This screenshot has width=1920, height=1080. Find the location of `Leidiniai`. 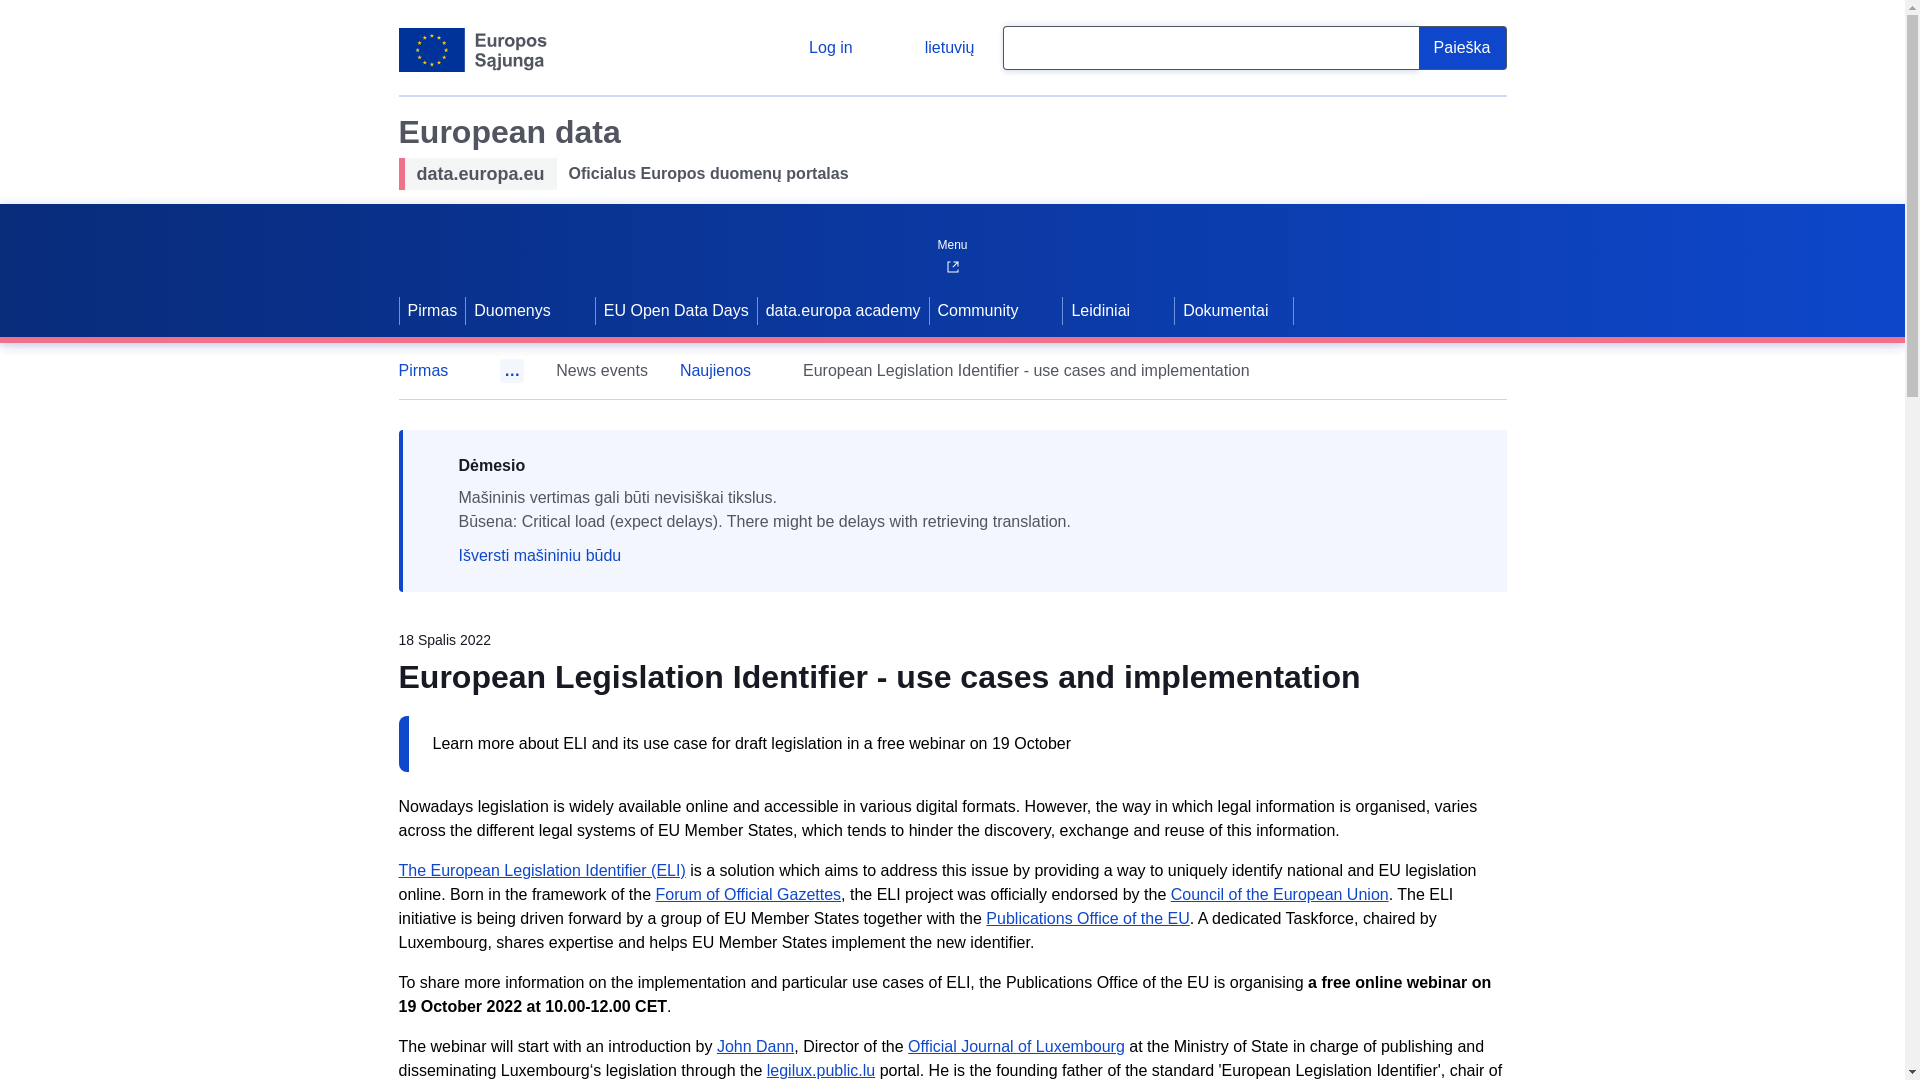

Leidiniai is located at coordinates (1098, 310).